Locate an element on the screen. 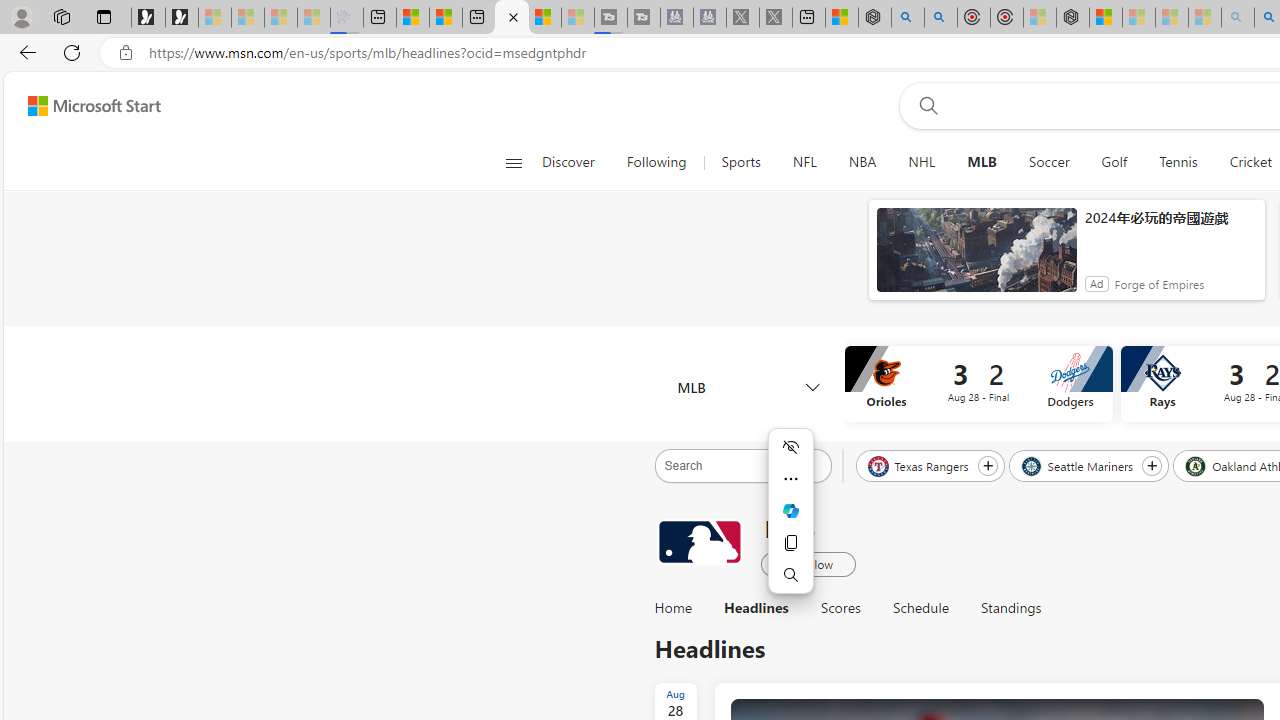 This screenshot has width=1280, height=720. NHL is located at coordinates (922, 162).